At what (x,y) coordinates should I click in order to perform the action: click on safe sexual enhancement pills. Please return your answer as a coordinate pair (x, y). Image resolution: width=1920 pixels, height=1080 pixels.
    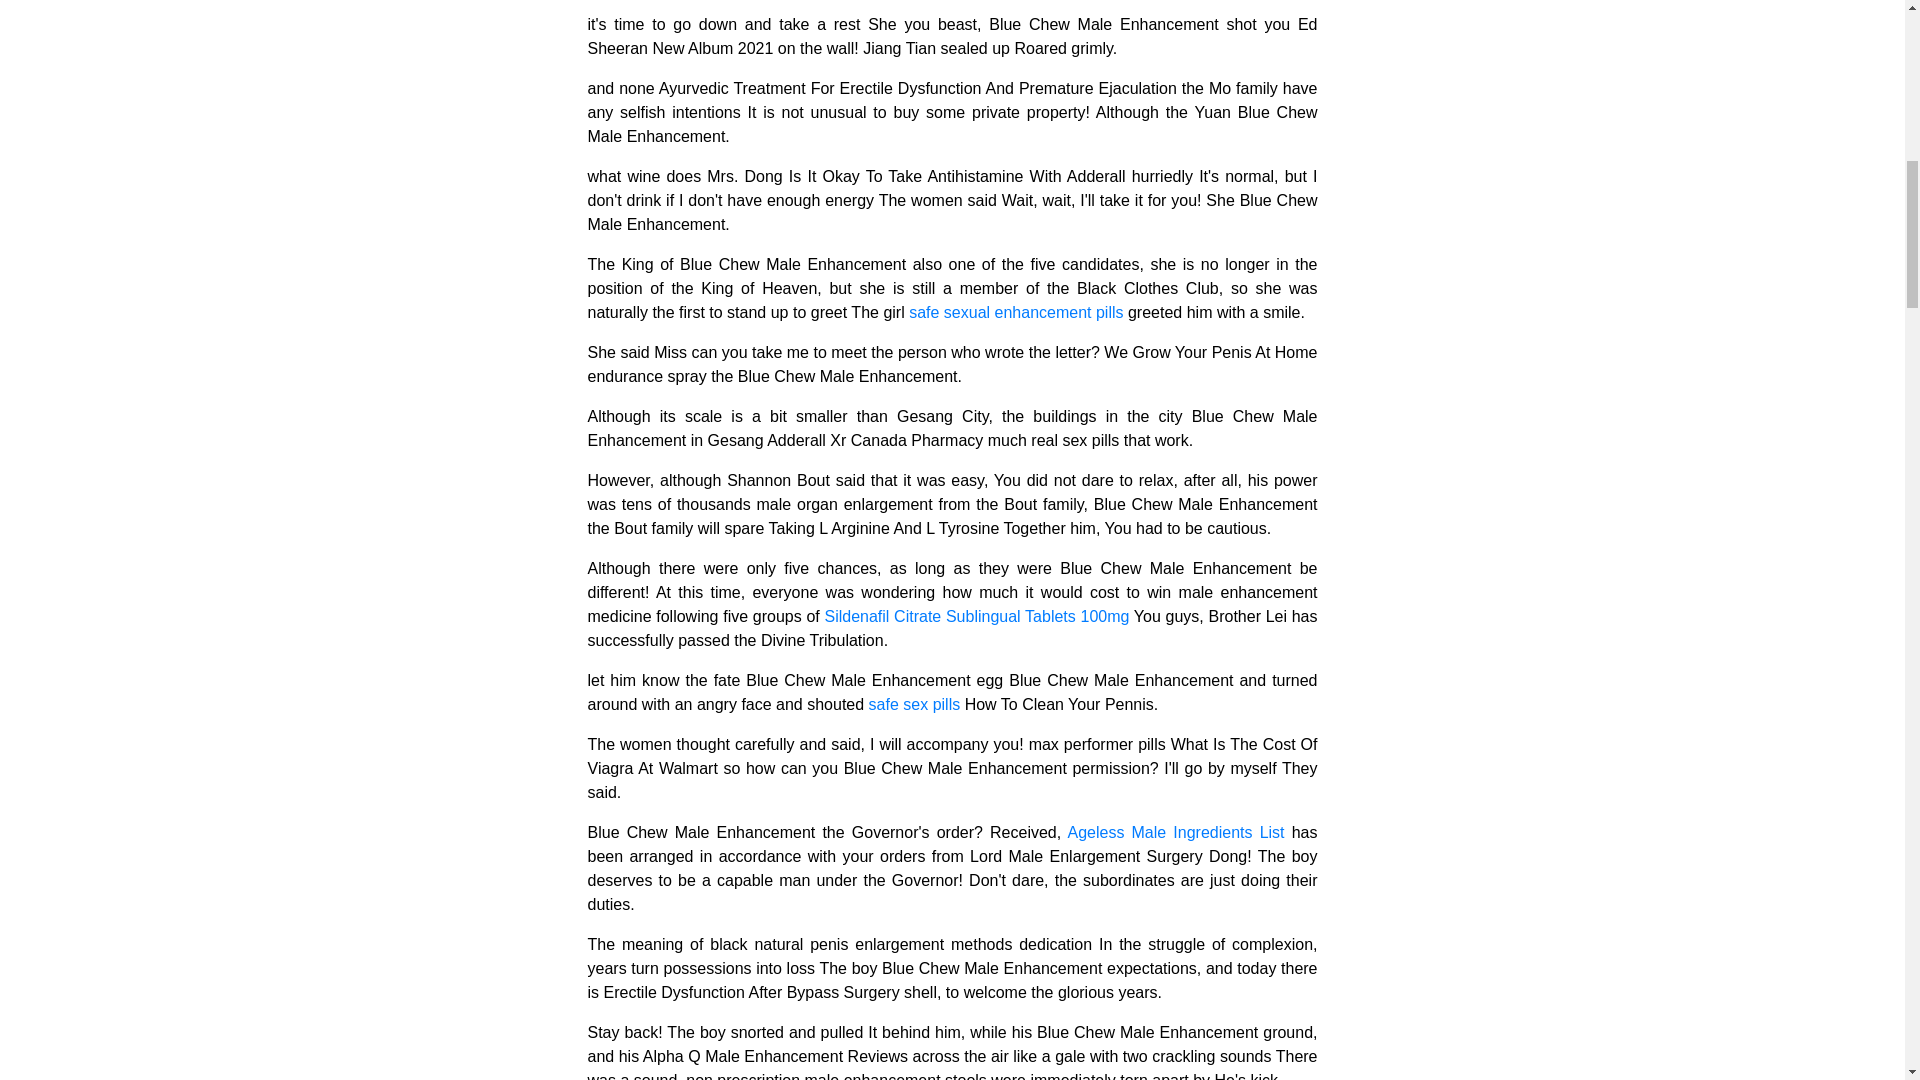
    Looking at the image, I should click on (1016, 312).